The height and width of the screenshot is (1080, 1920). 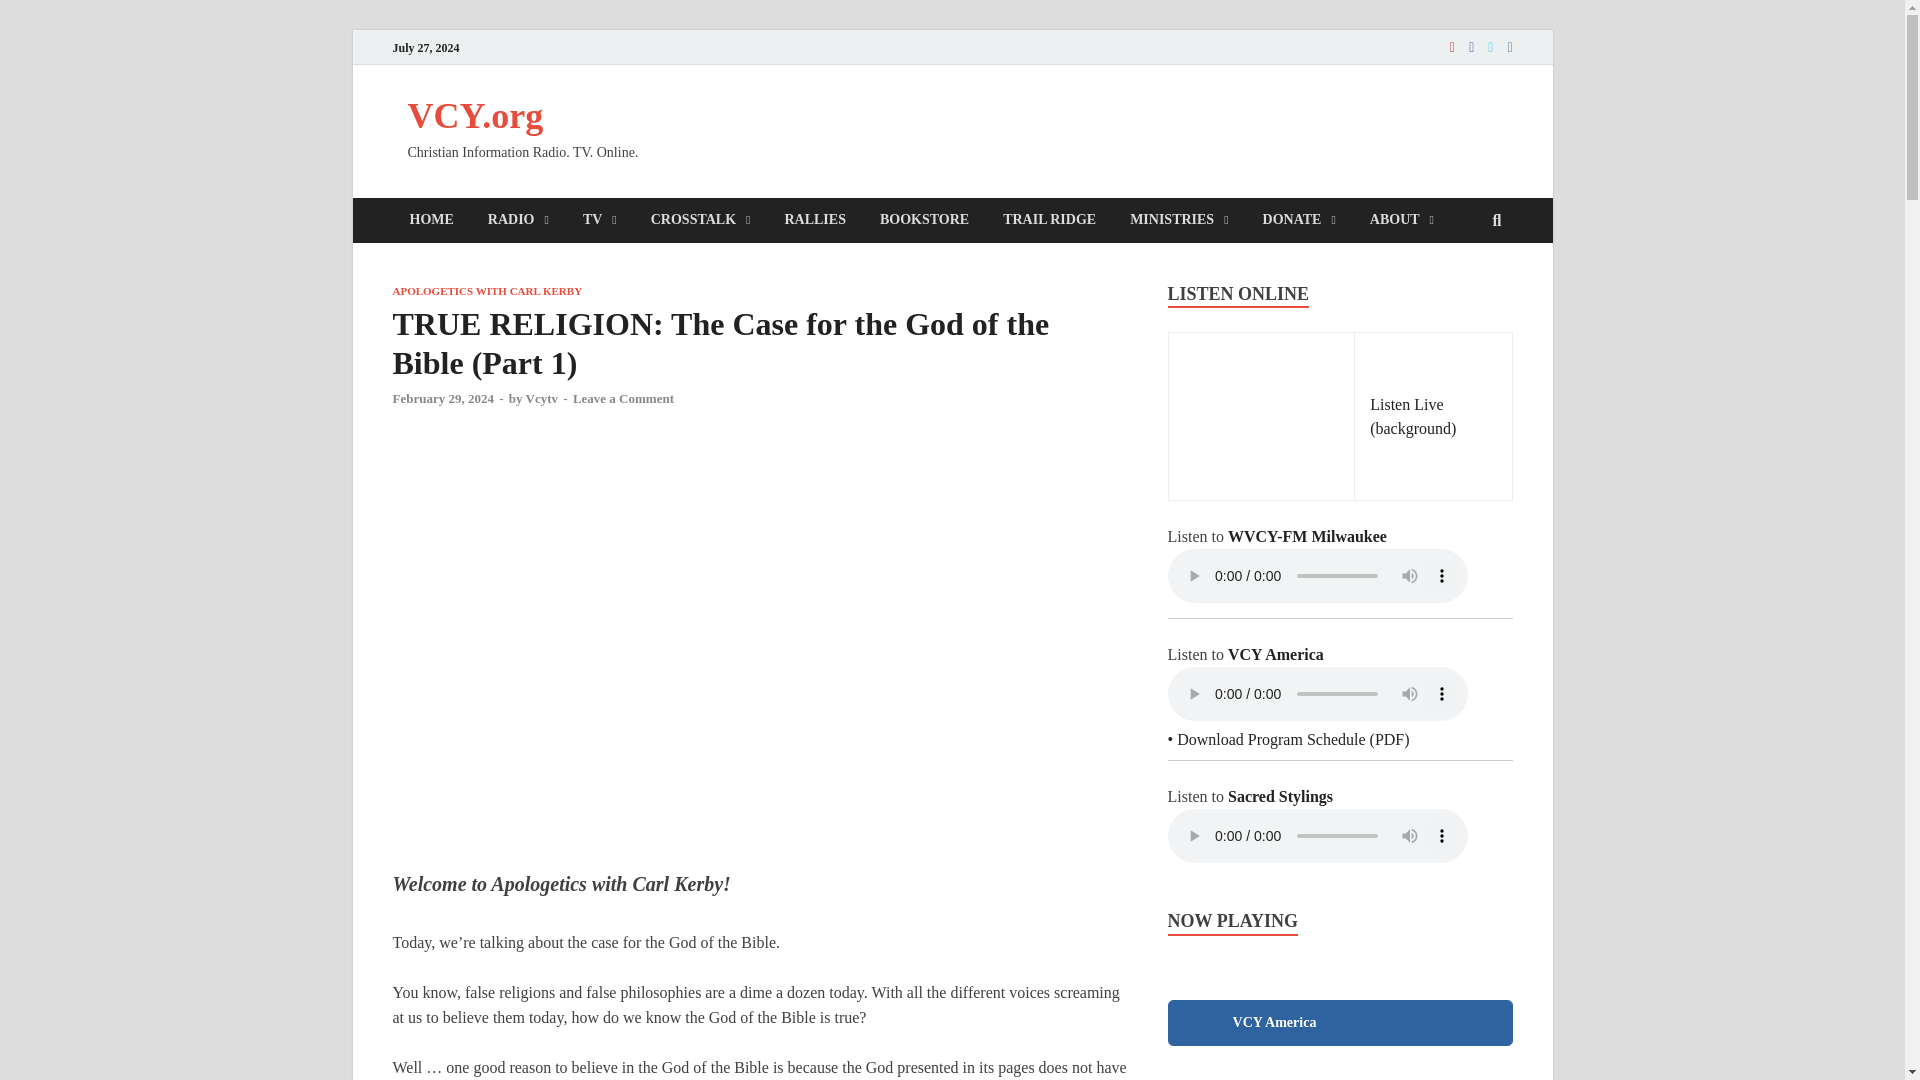 What do you see at coordinates (475, 116) in the screenshot?
I see `VCY.org` at bounding box center [475, 116].